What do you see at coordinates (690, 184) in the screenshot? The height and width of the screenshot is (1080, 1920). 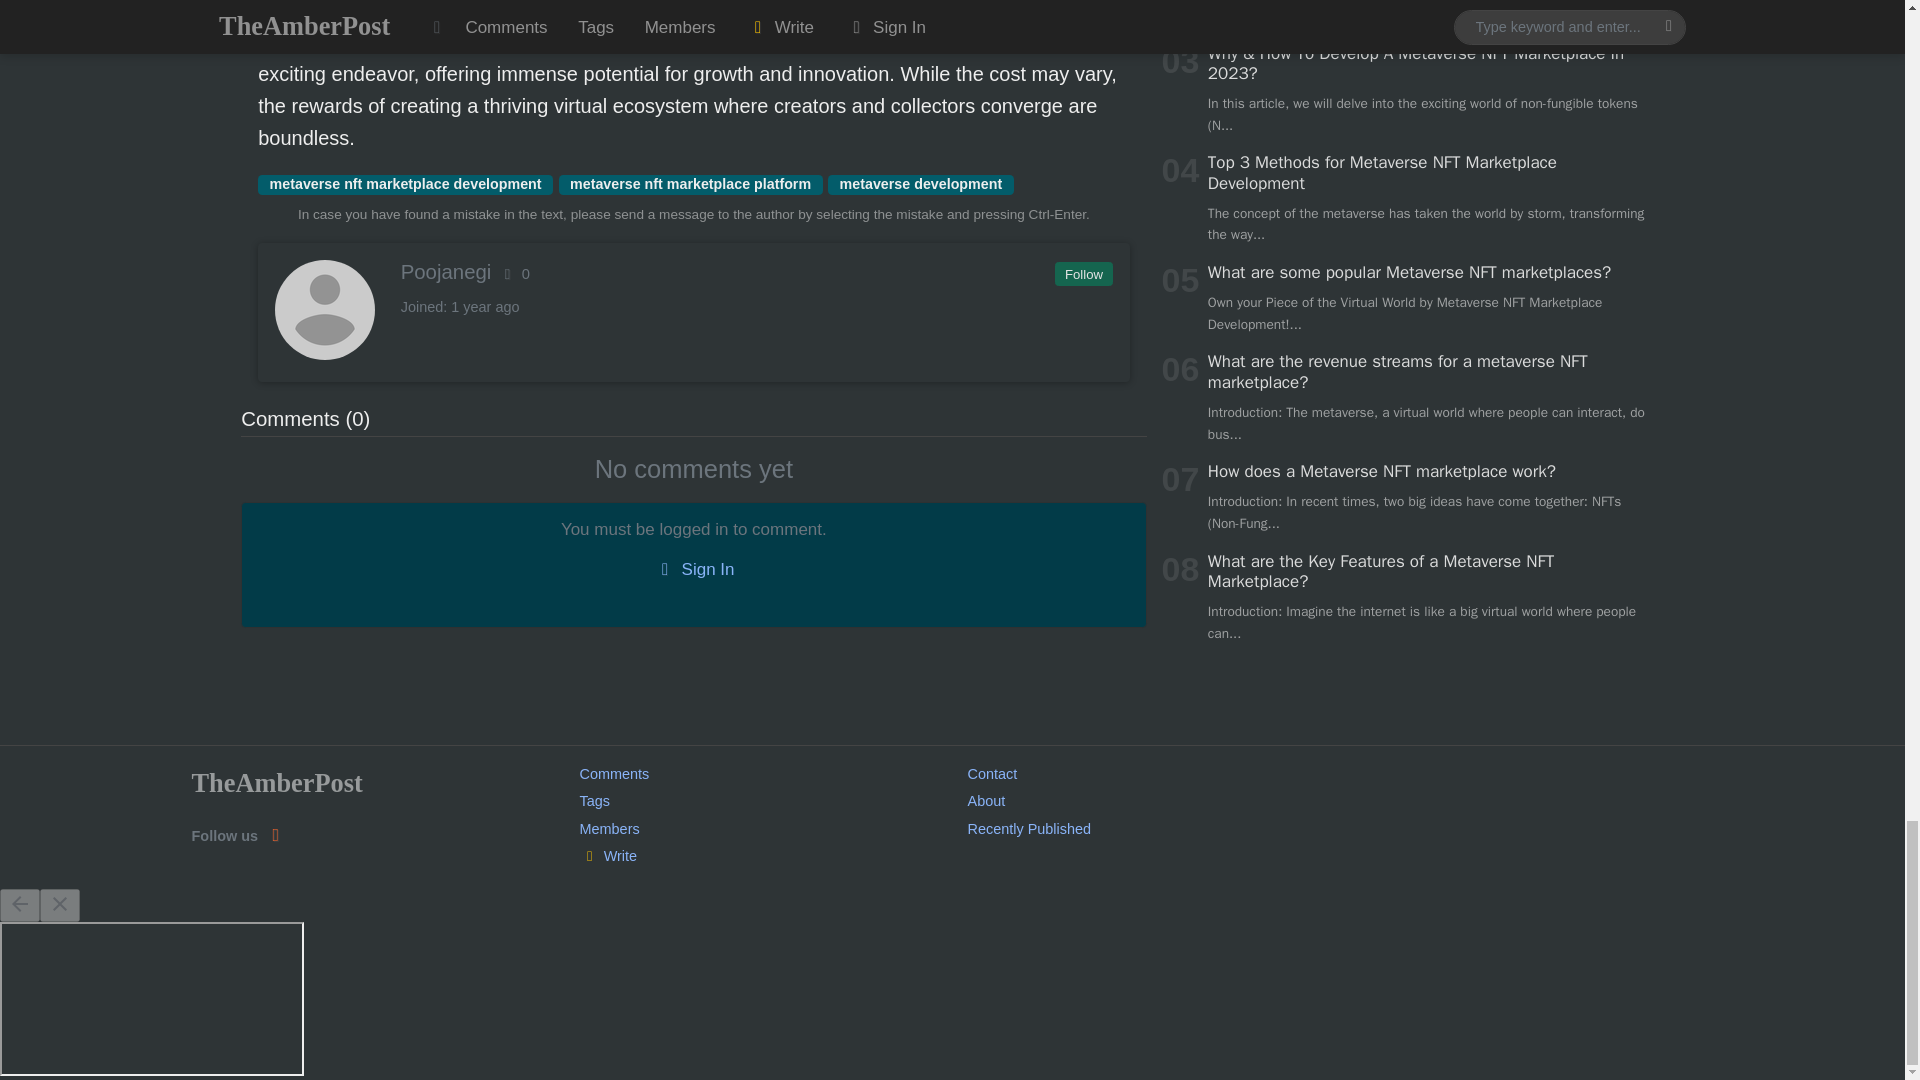 I see `metaverse nft marketplace platform` at bounding box center [690, 184].